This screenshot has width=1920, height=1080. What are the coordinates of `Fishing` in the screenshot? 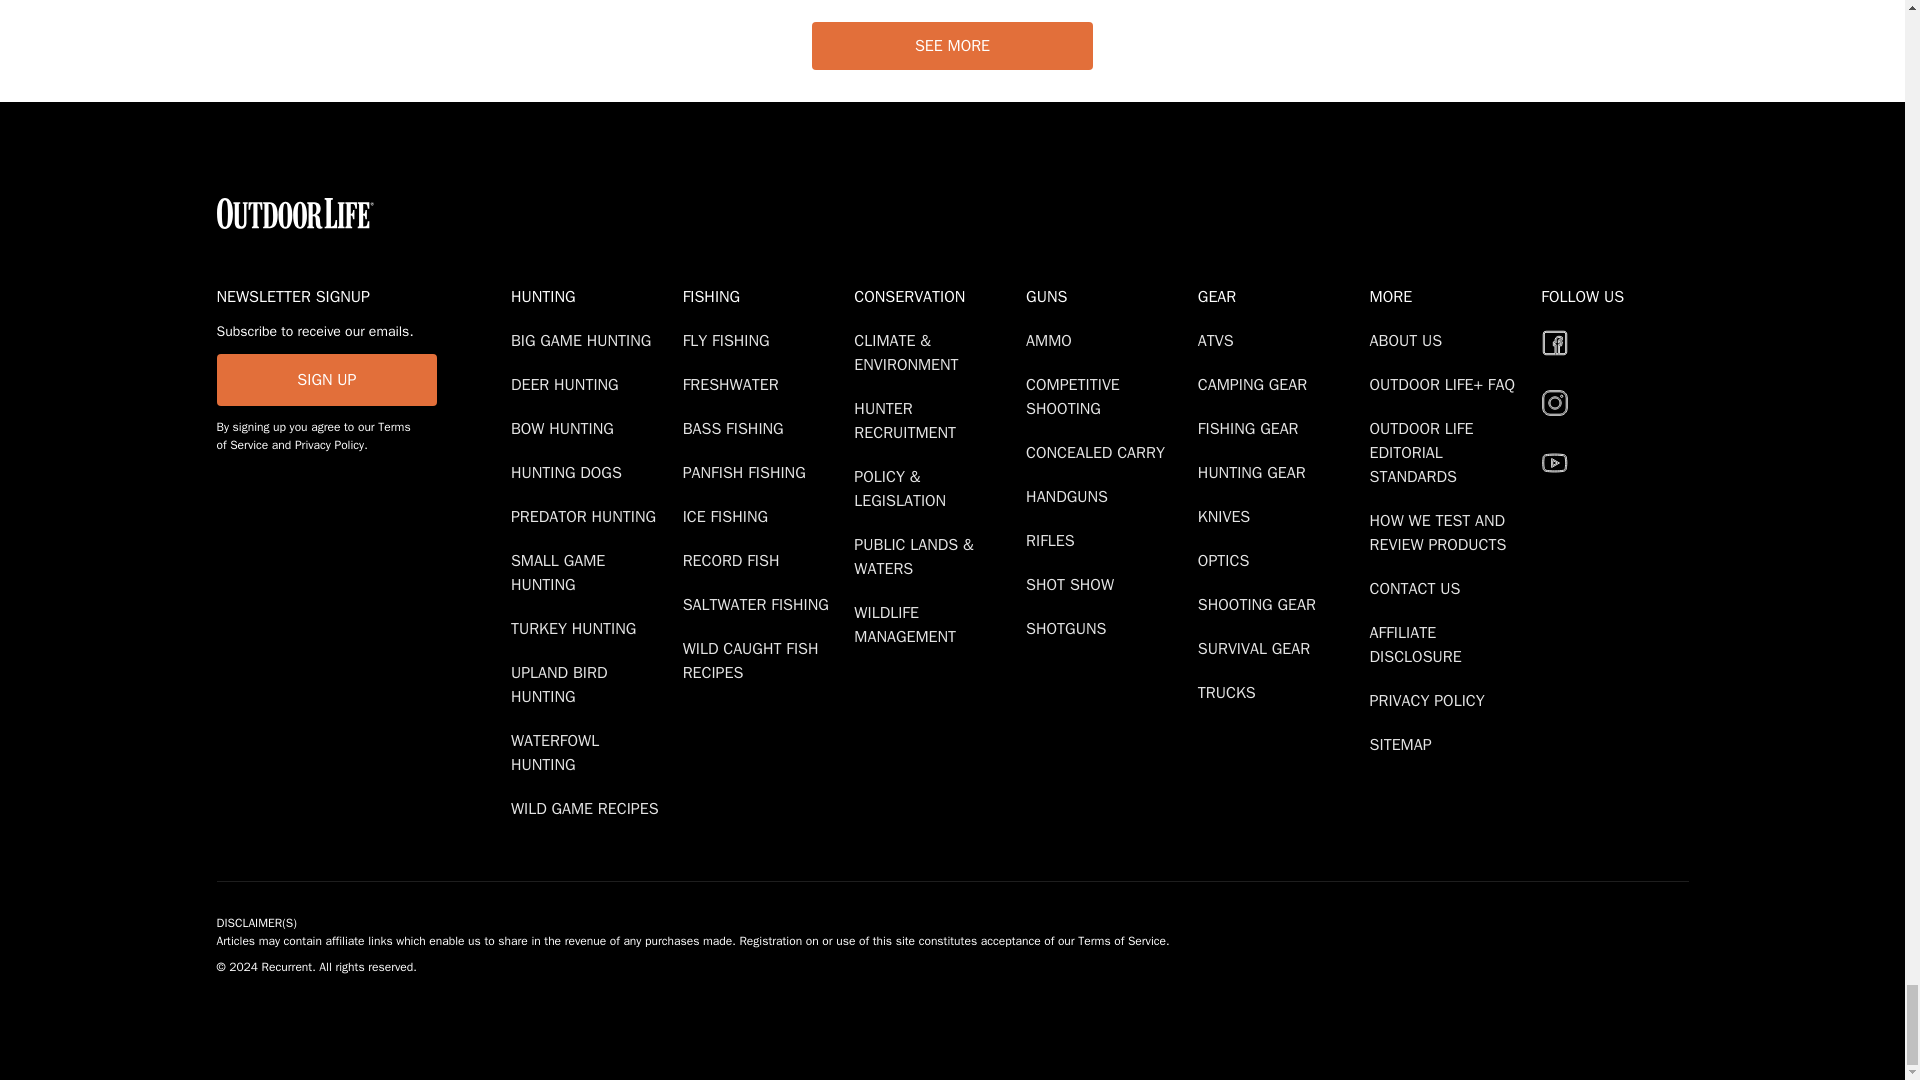 It's located at (764, 296).